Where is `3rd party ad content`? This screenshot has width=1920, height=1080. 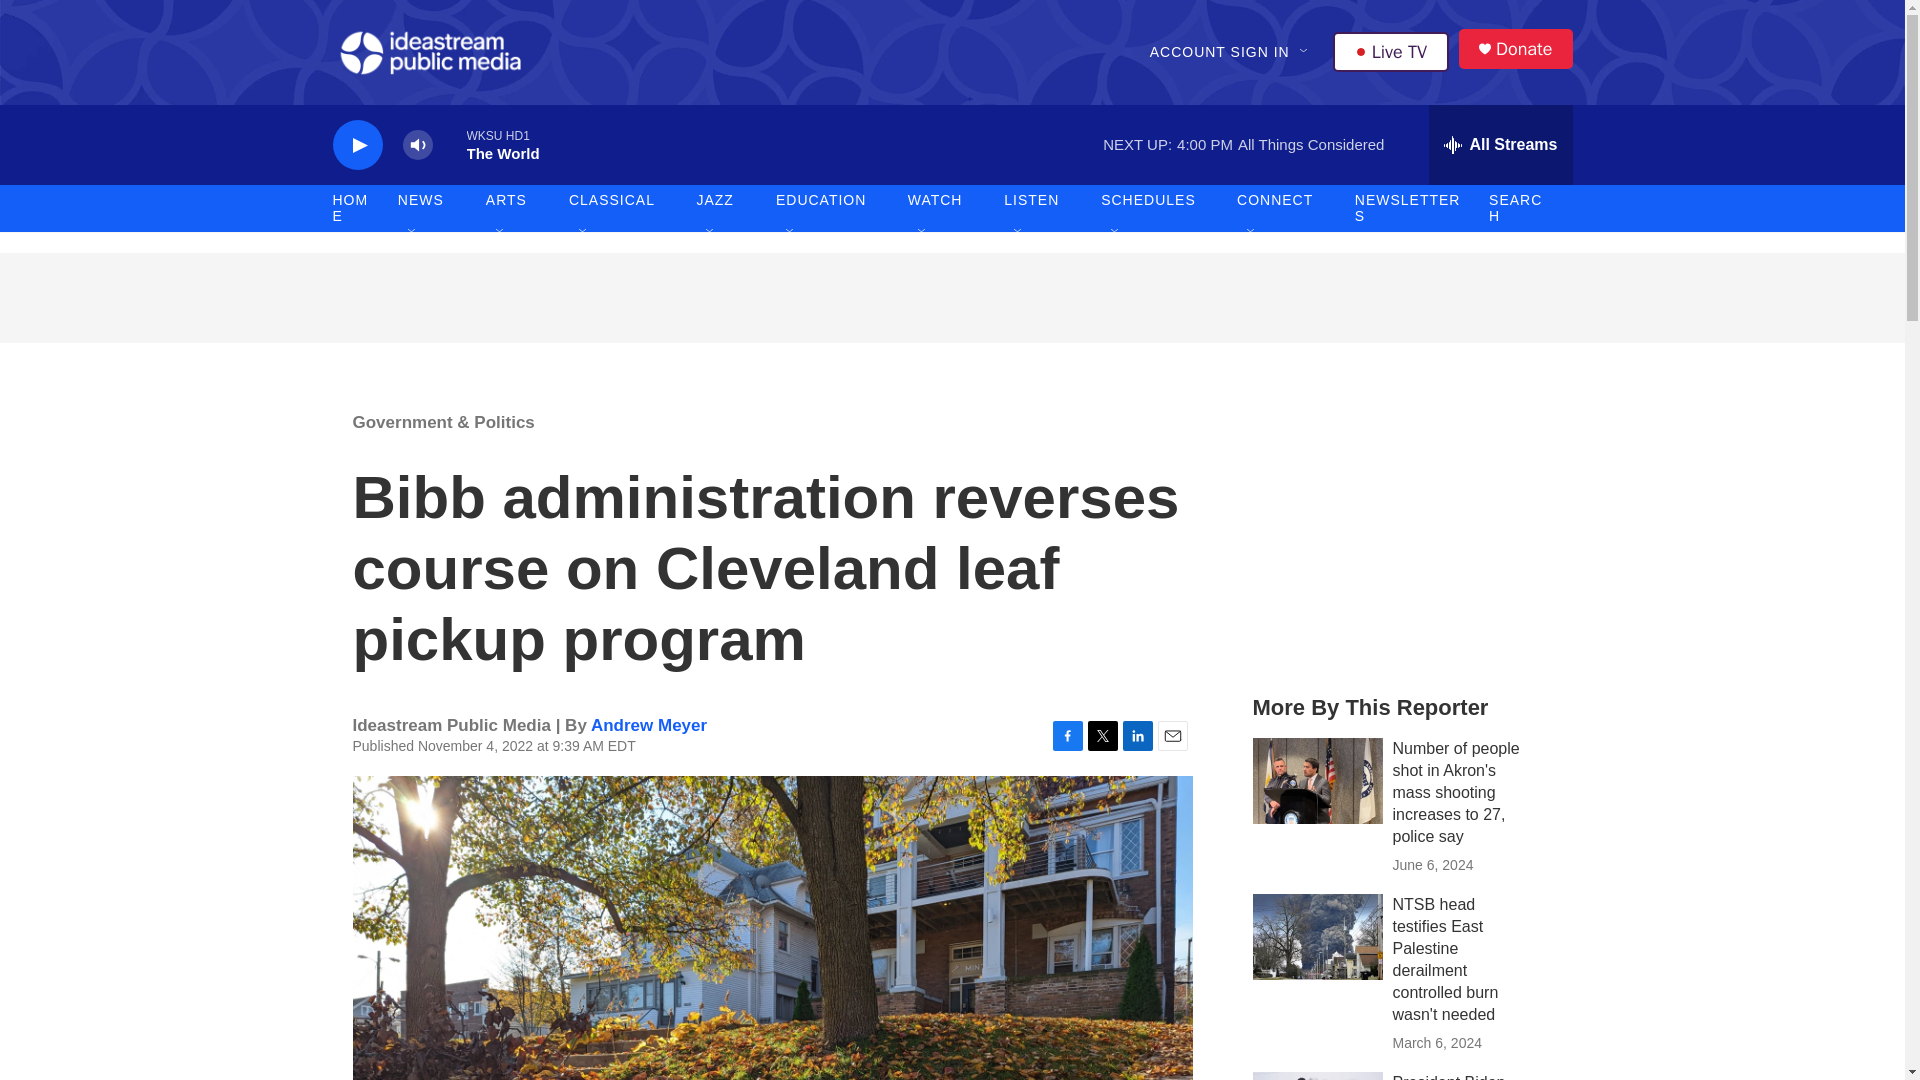
3rd party ad content is located at coordinates (951, 298).